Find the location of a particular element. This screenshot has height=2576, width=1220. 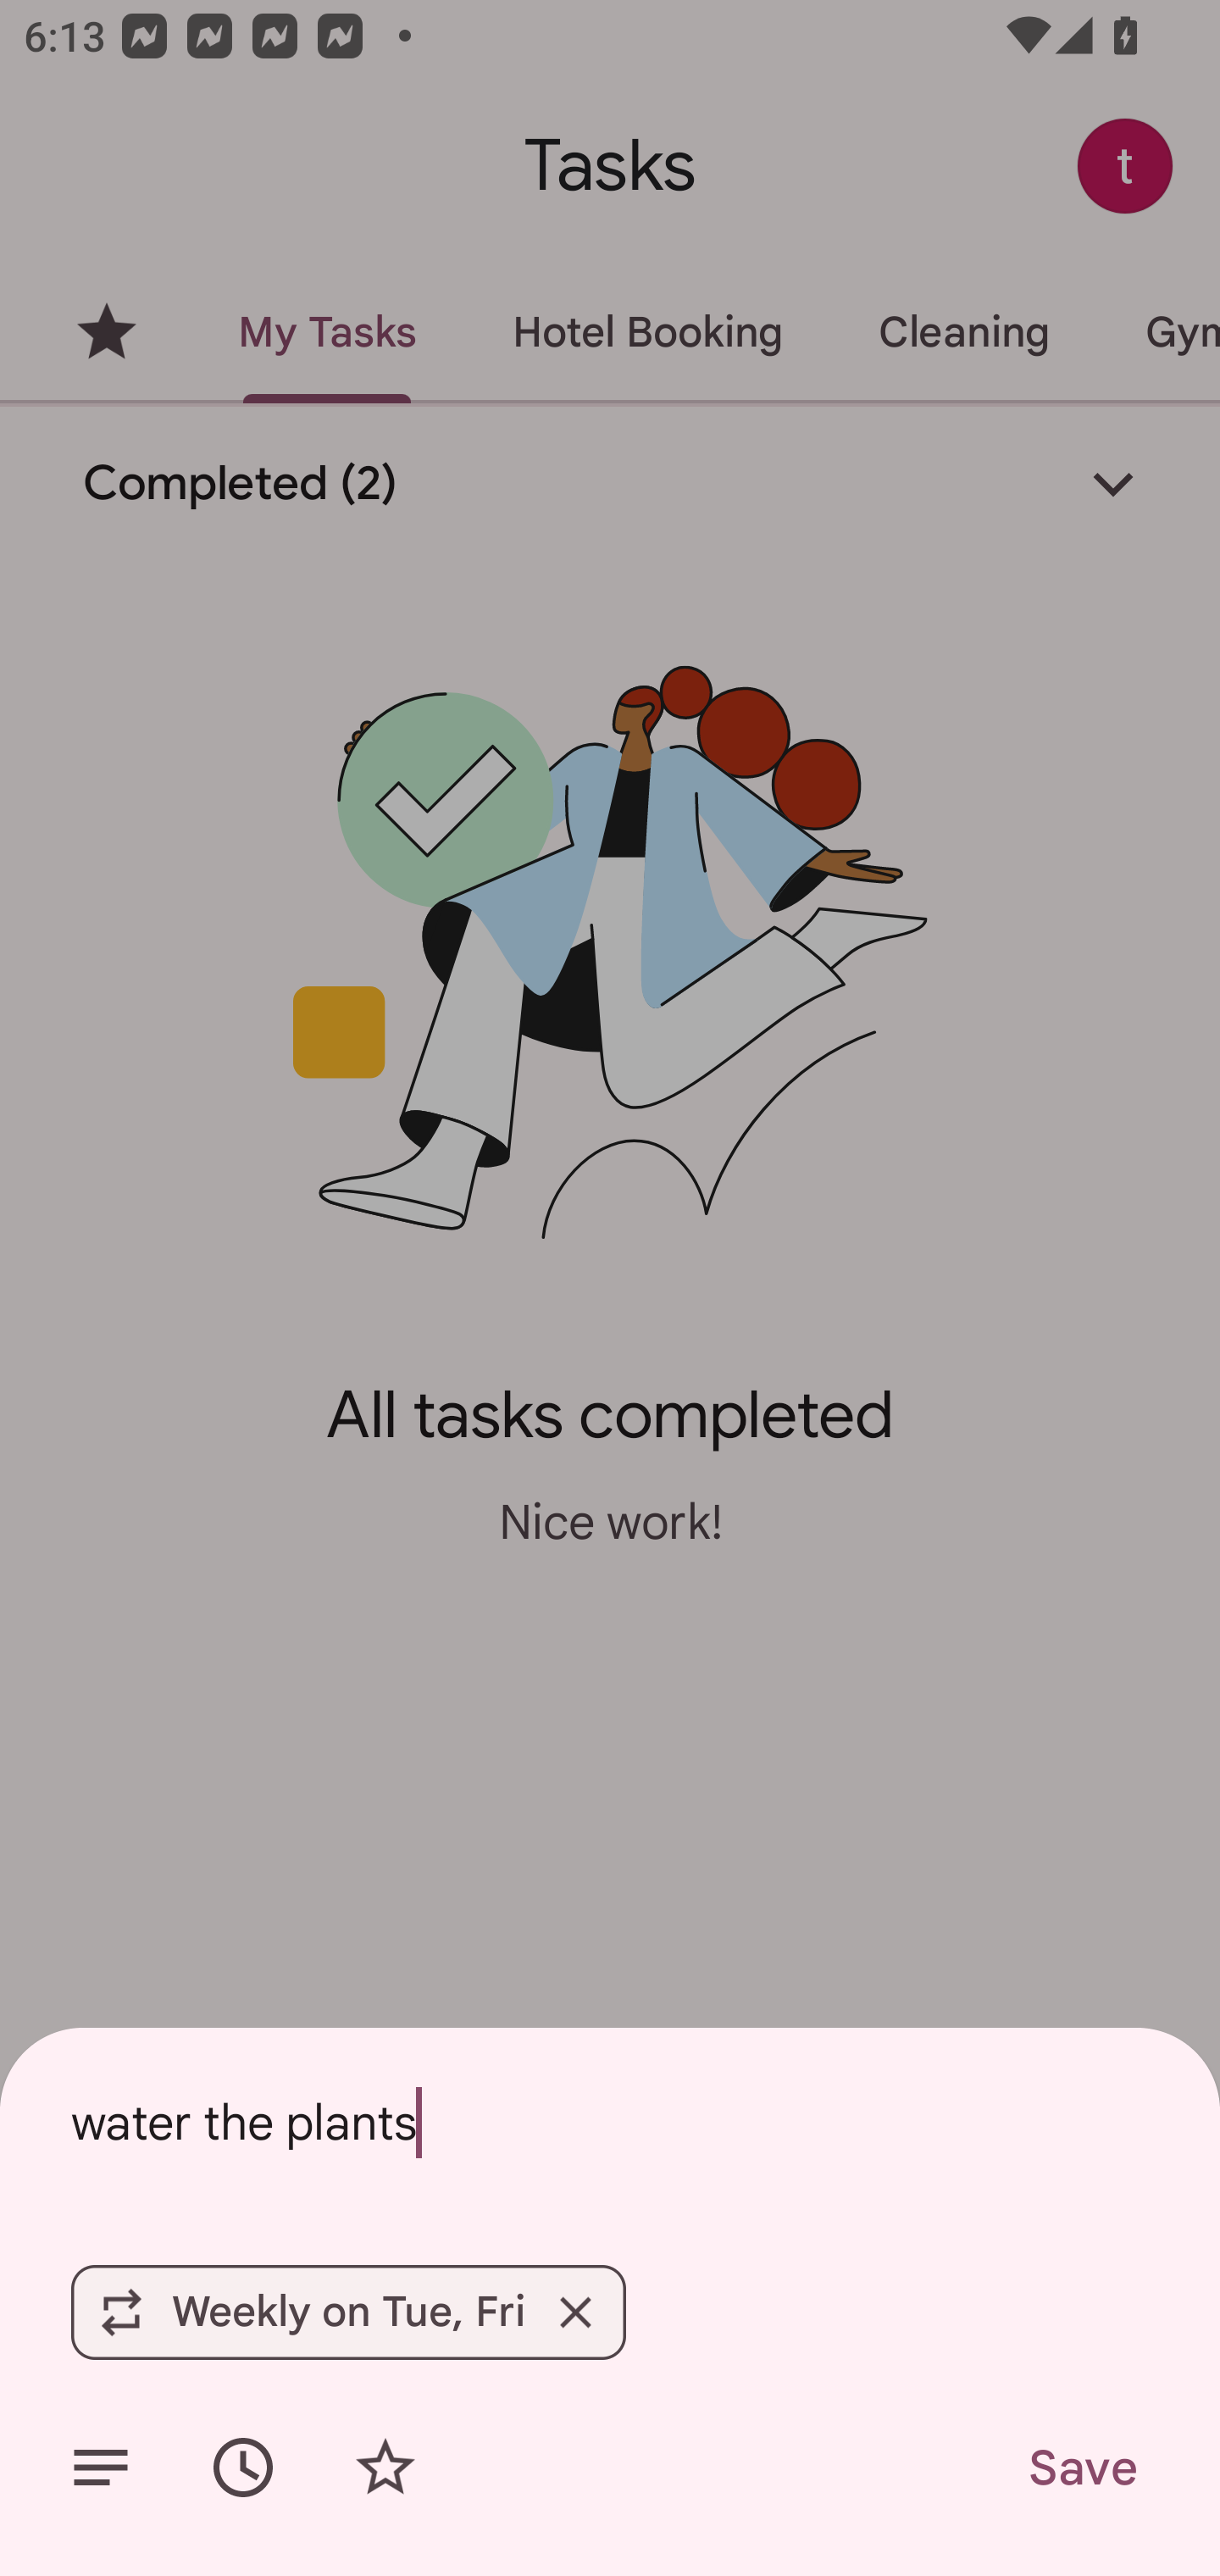

Save is located at coordinates (1081, 2468).